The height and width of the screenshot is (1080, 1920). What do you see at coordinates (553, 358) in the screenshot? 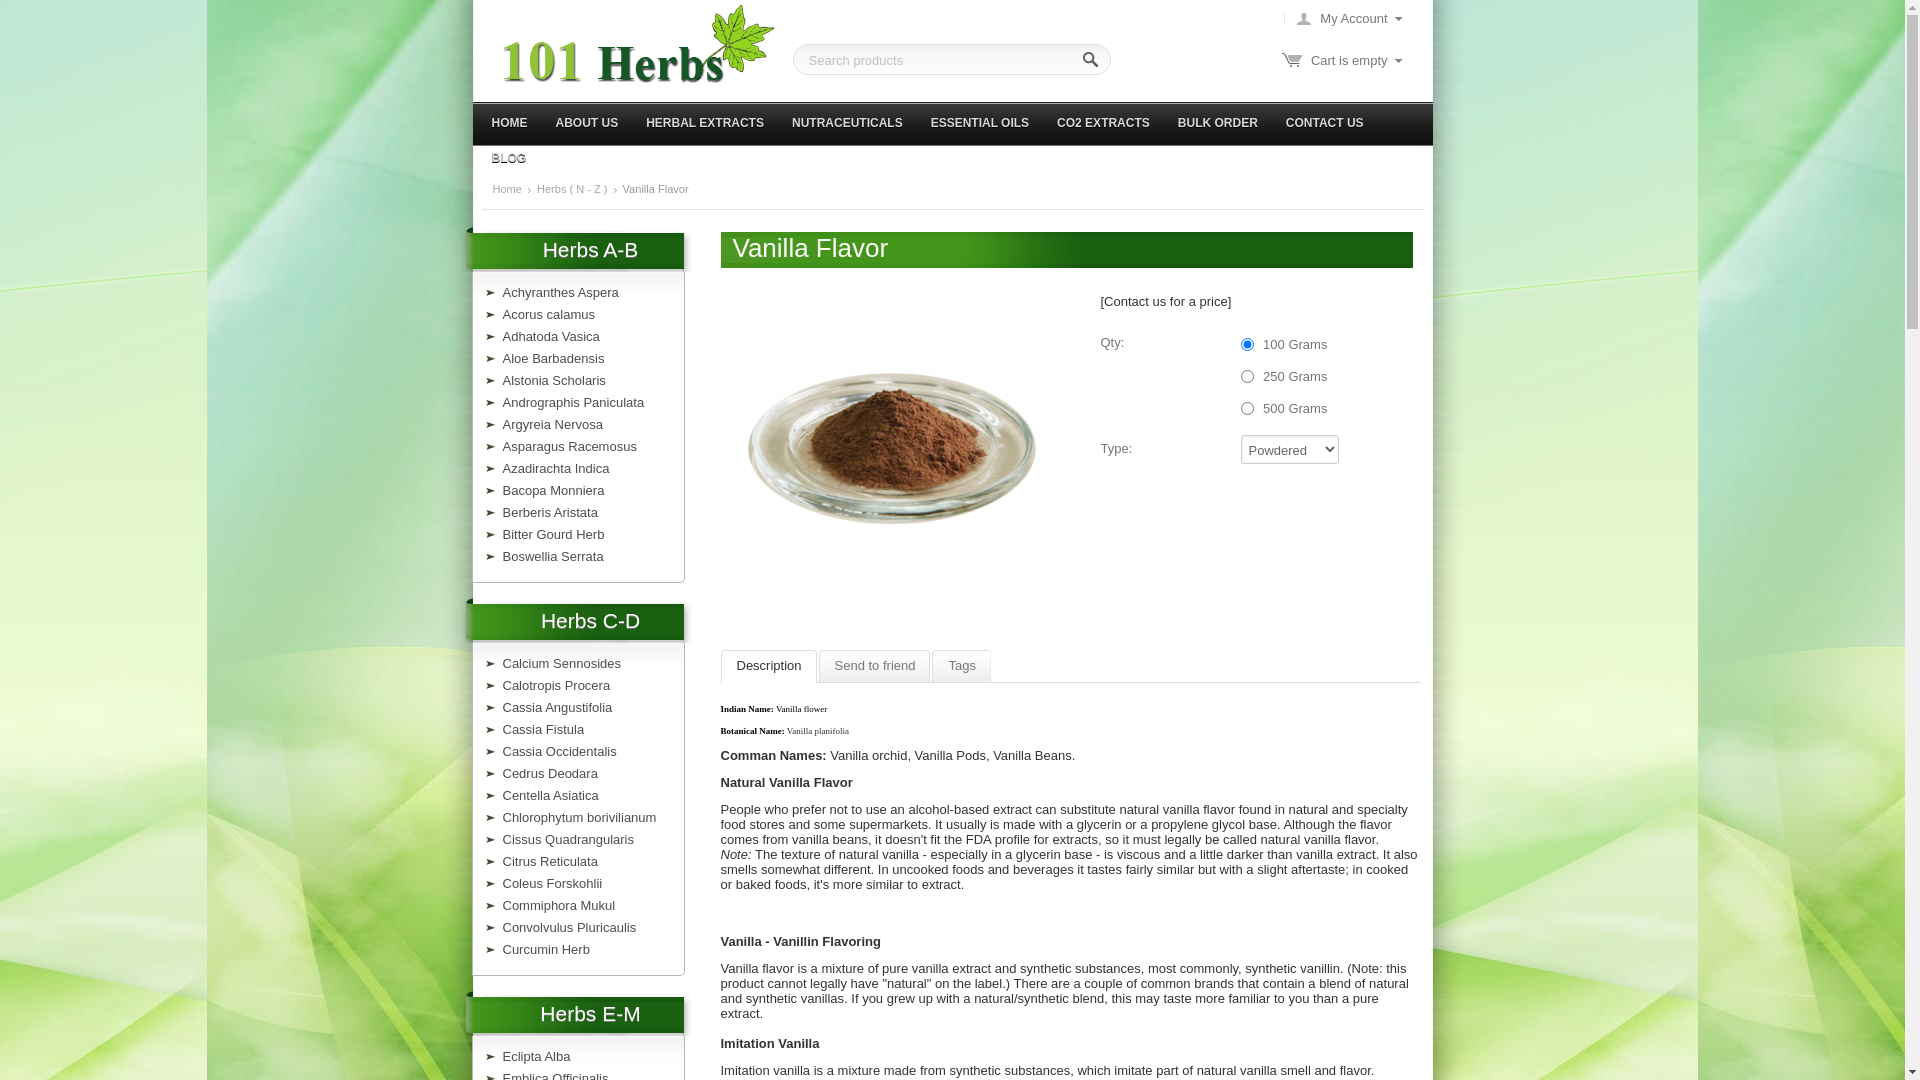
I see `Aloe Barbadensis` at bounding box center [553, 358].